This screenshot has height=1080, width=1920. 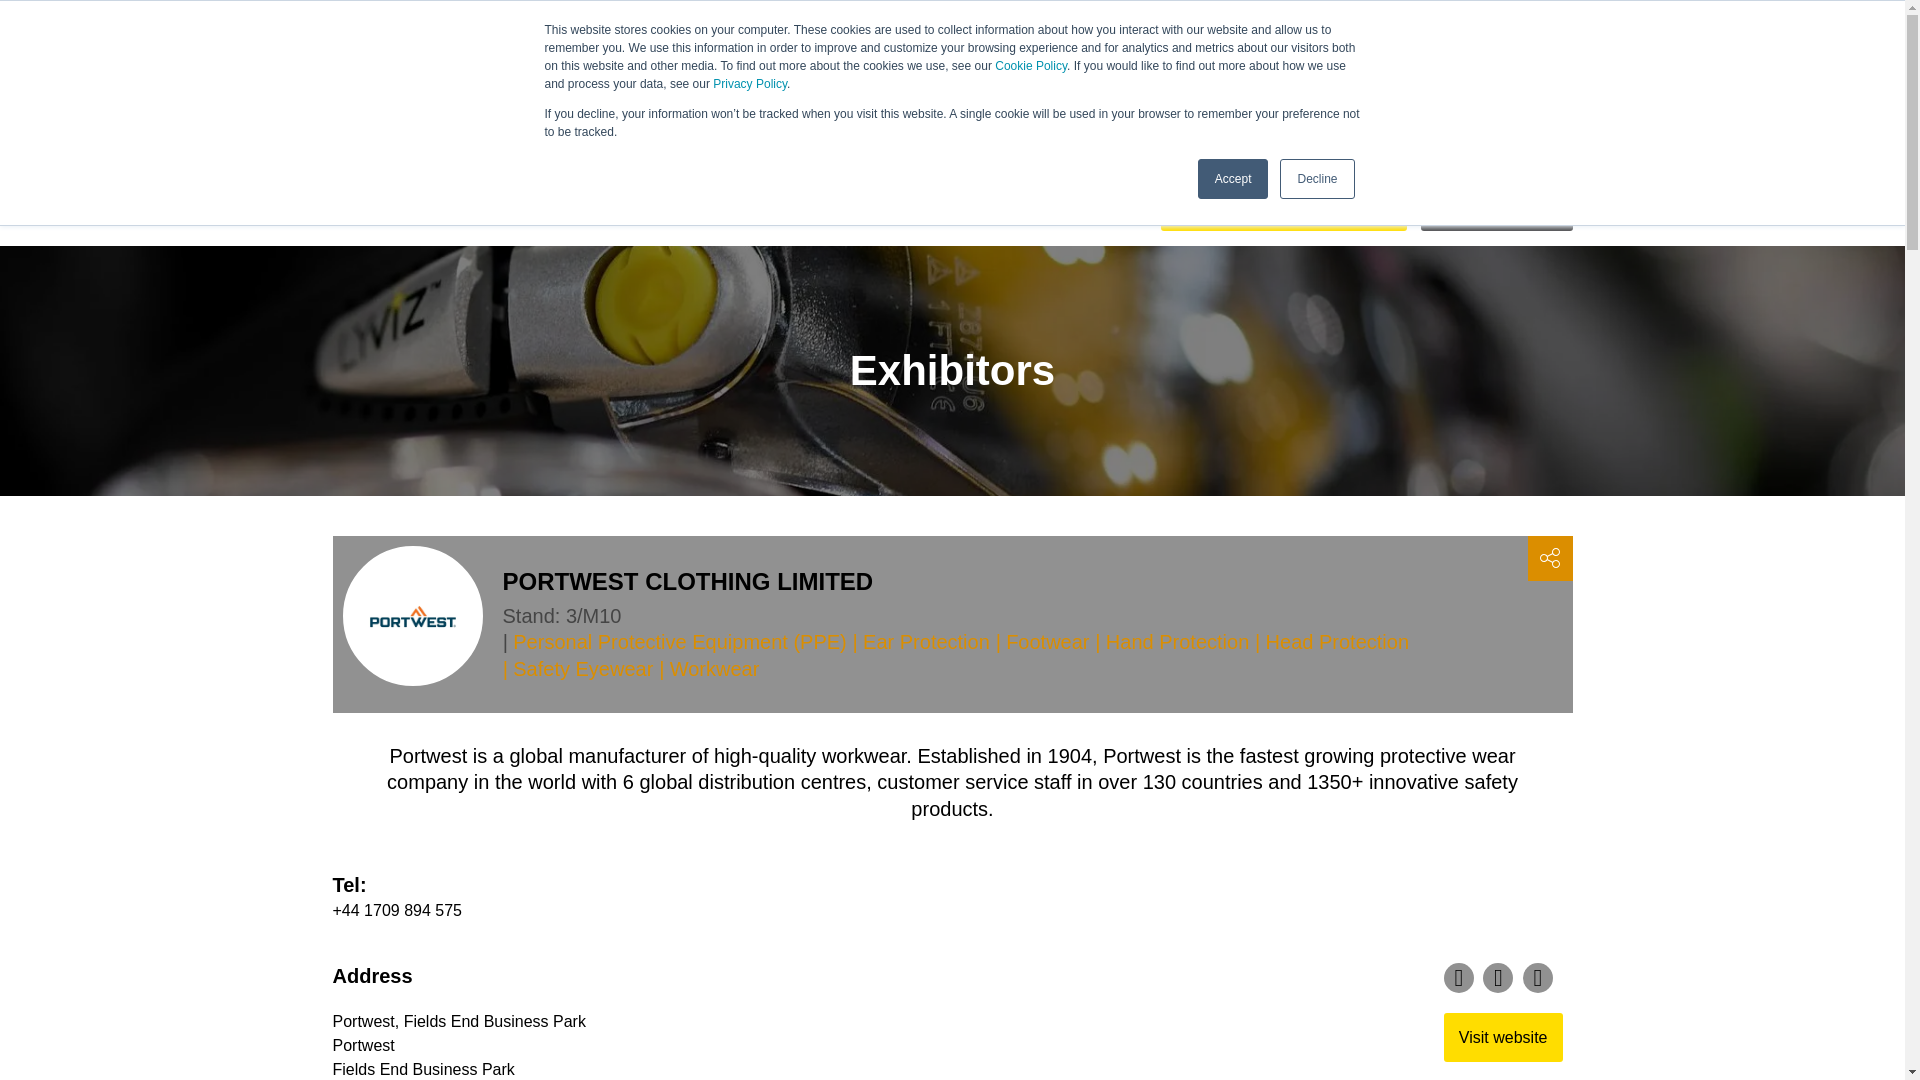 What do you see at coordinates (1030, 66) in the screenshot?
I see `Cookie Policy` at bounding box center [1030, 66].